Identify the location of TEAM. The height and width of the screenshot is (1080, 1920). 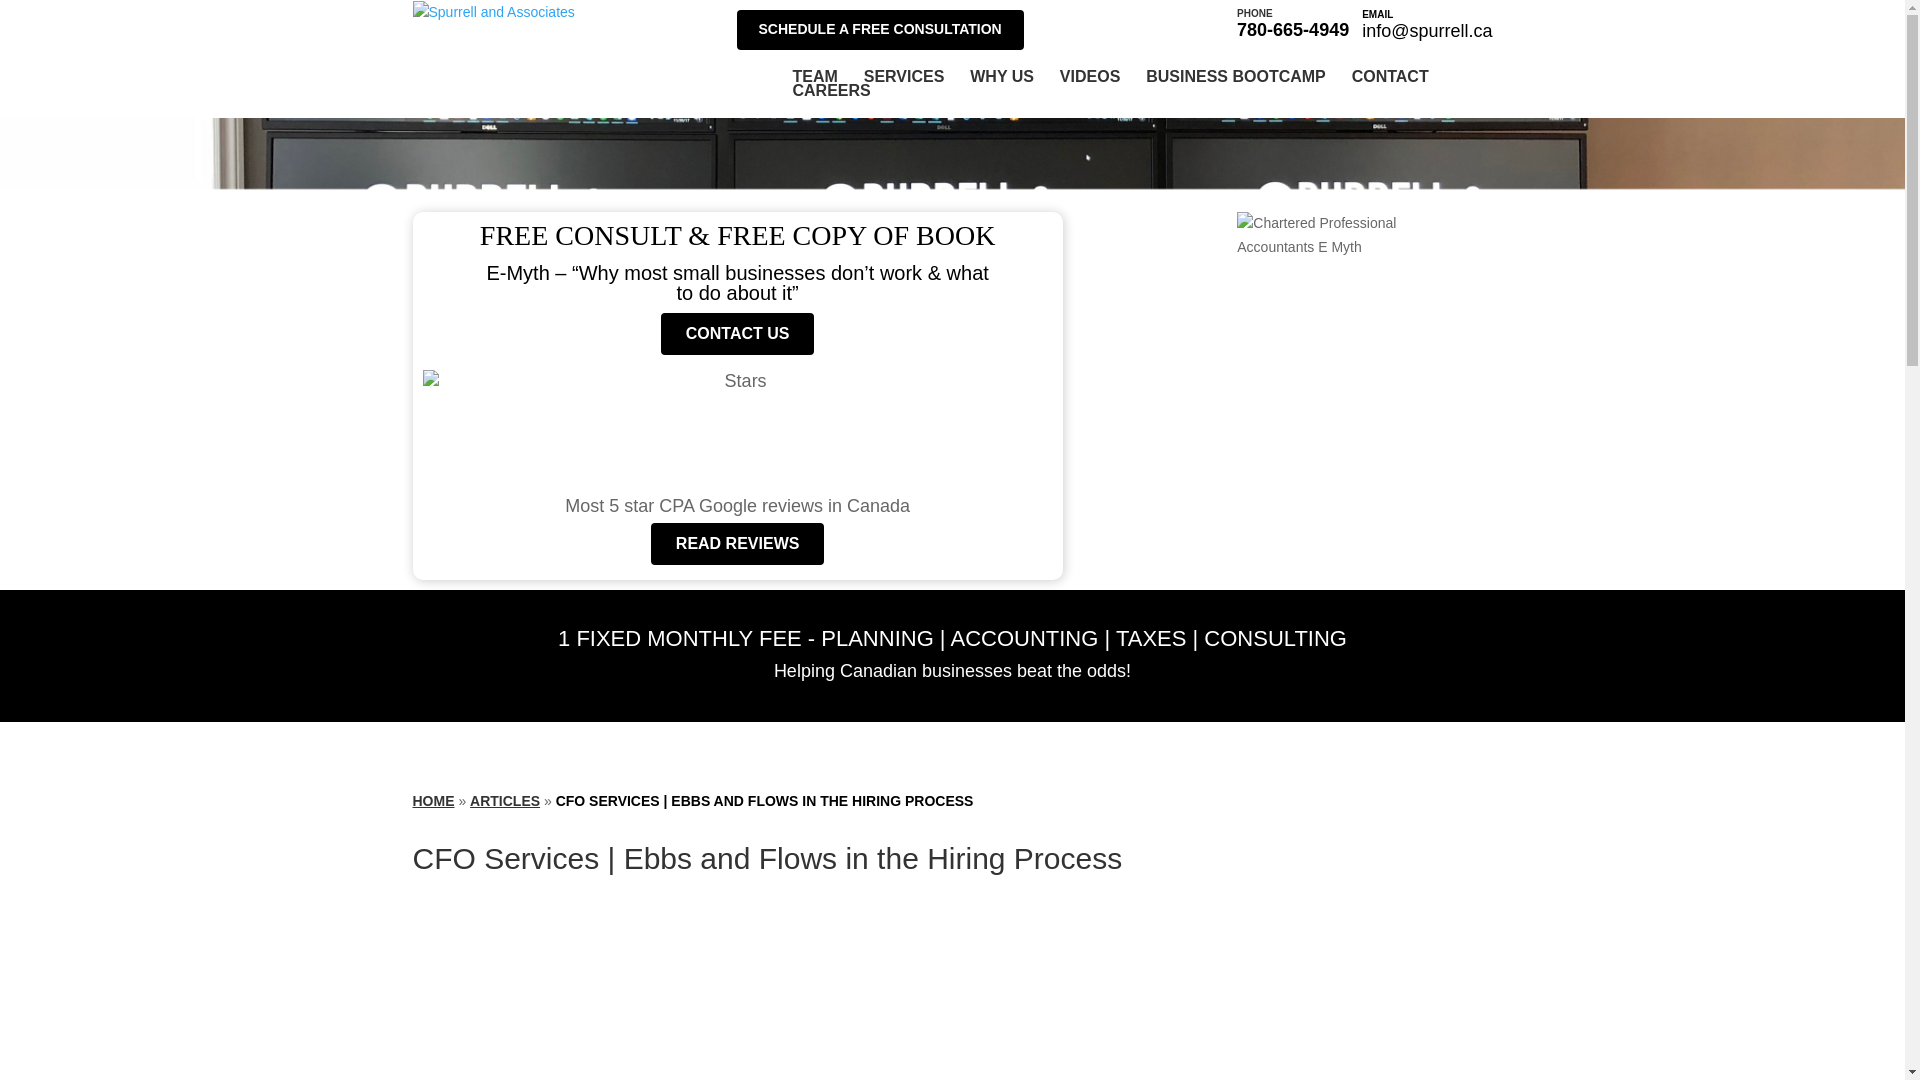
(904, 77).